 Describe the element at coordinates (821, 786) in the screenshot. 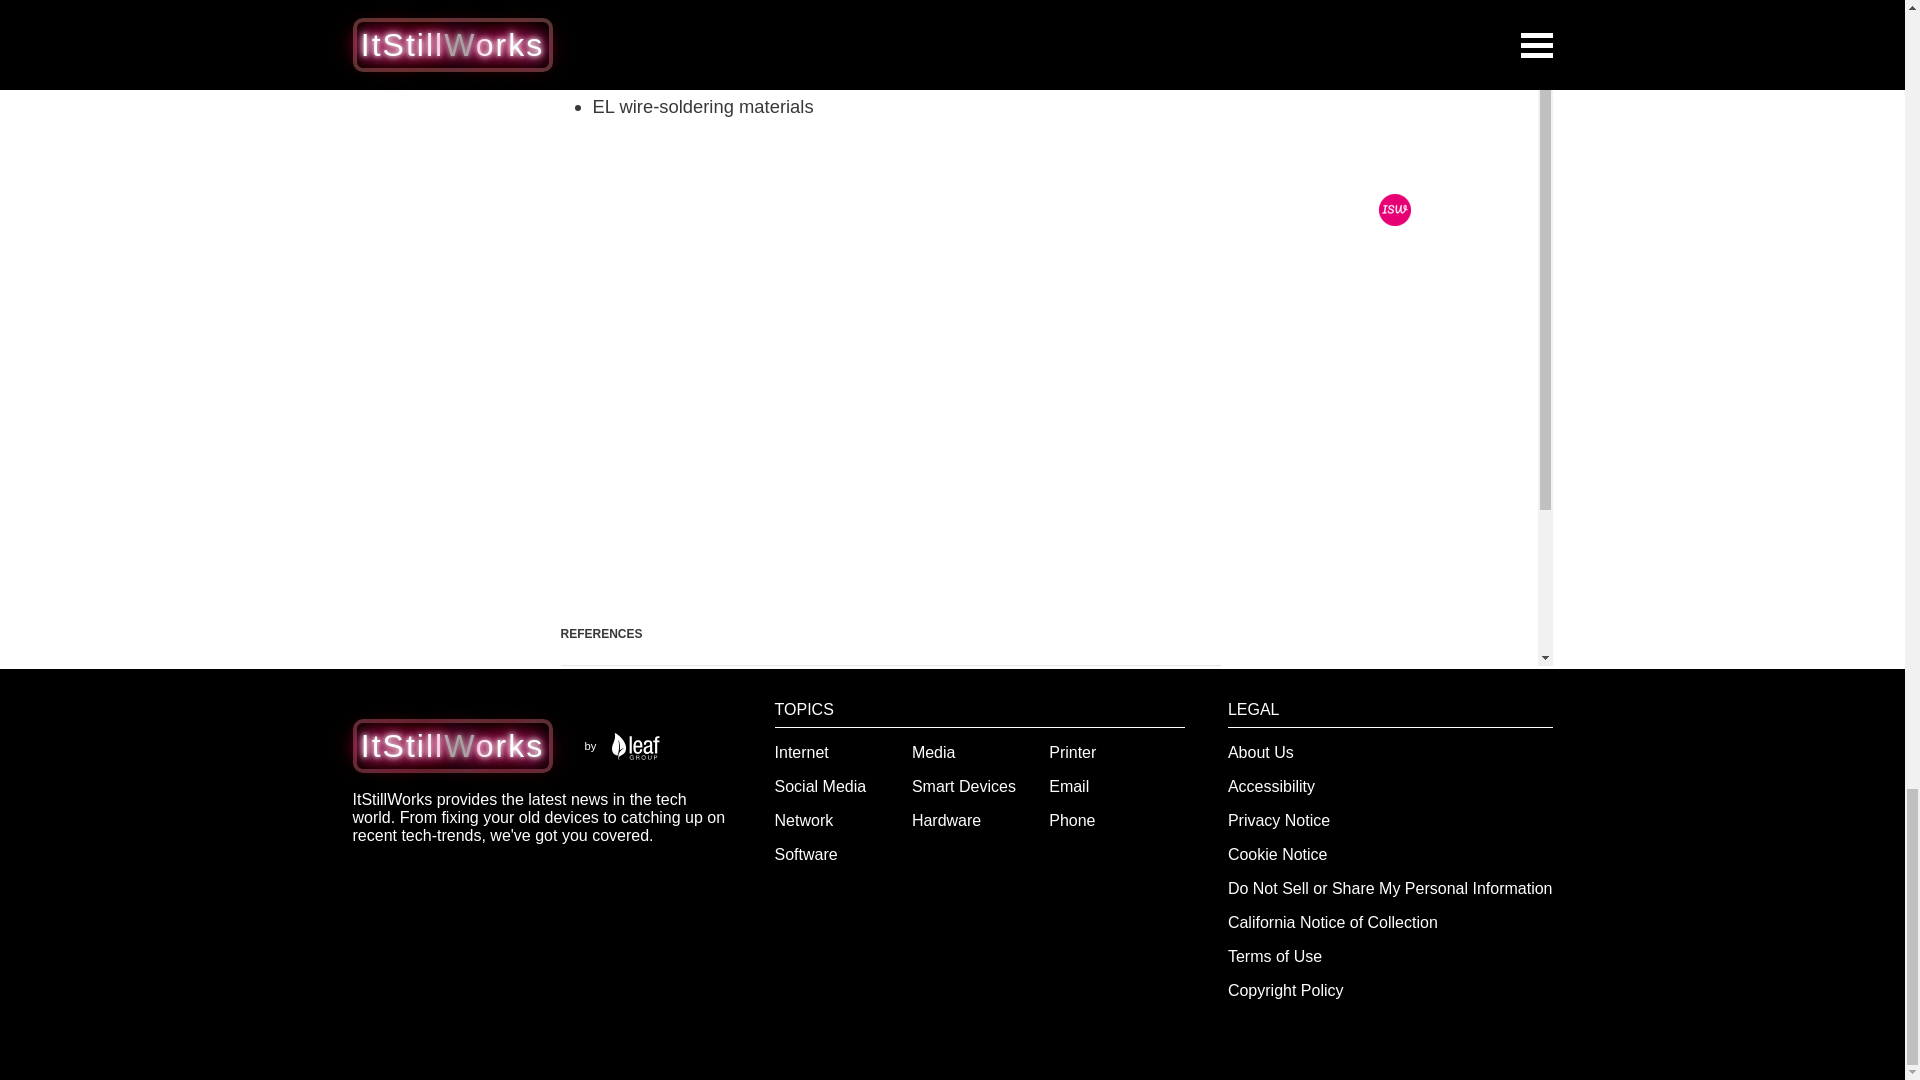

I see `Social Media` at that location.